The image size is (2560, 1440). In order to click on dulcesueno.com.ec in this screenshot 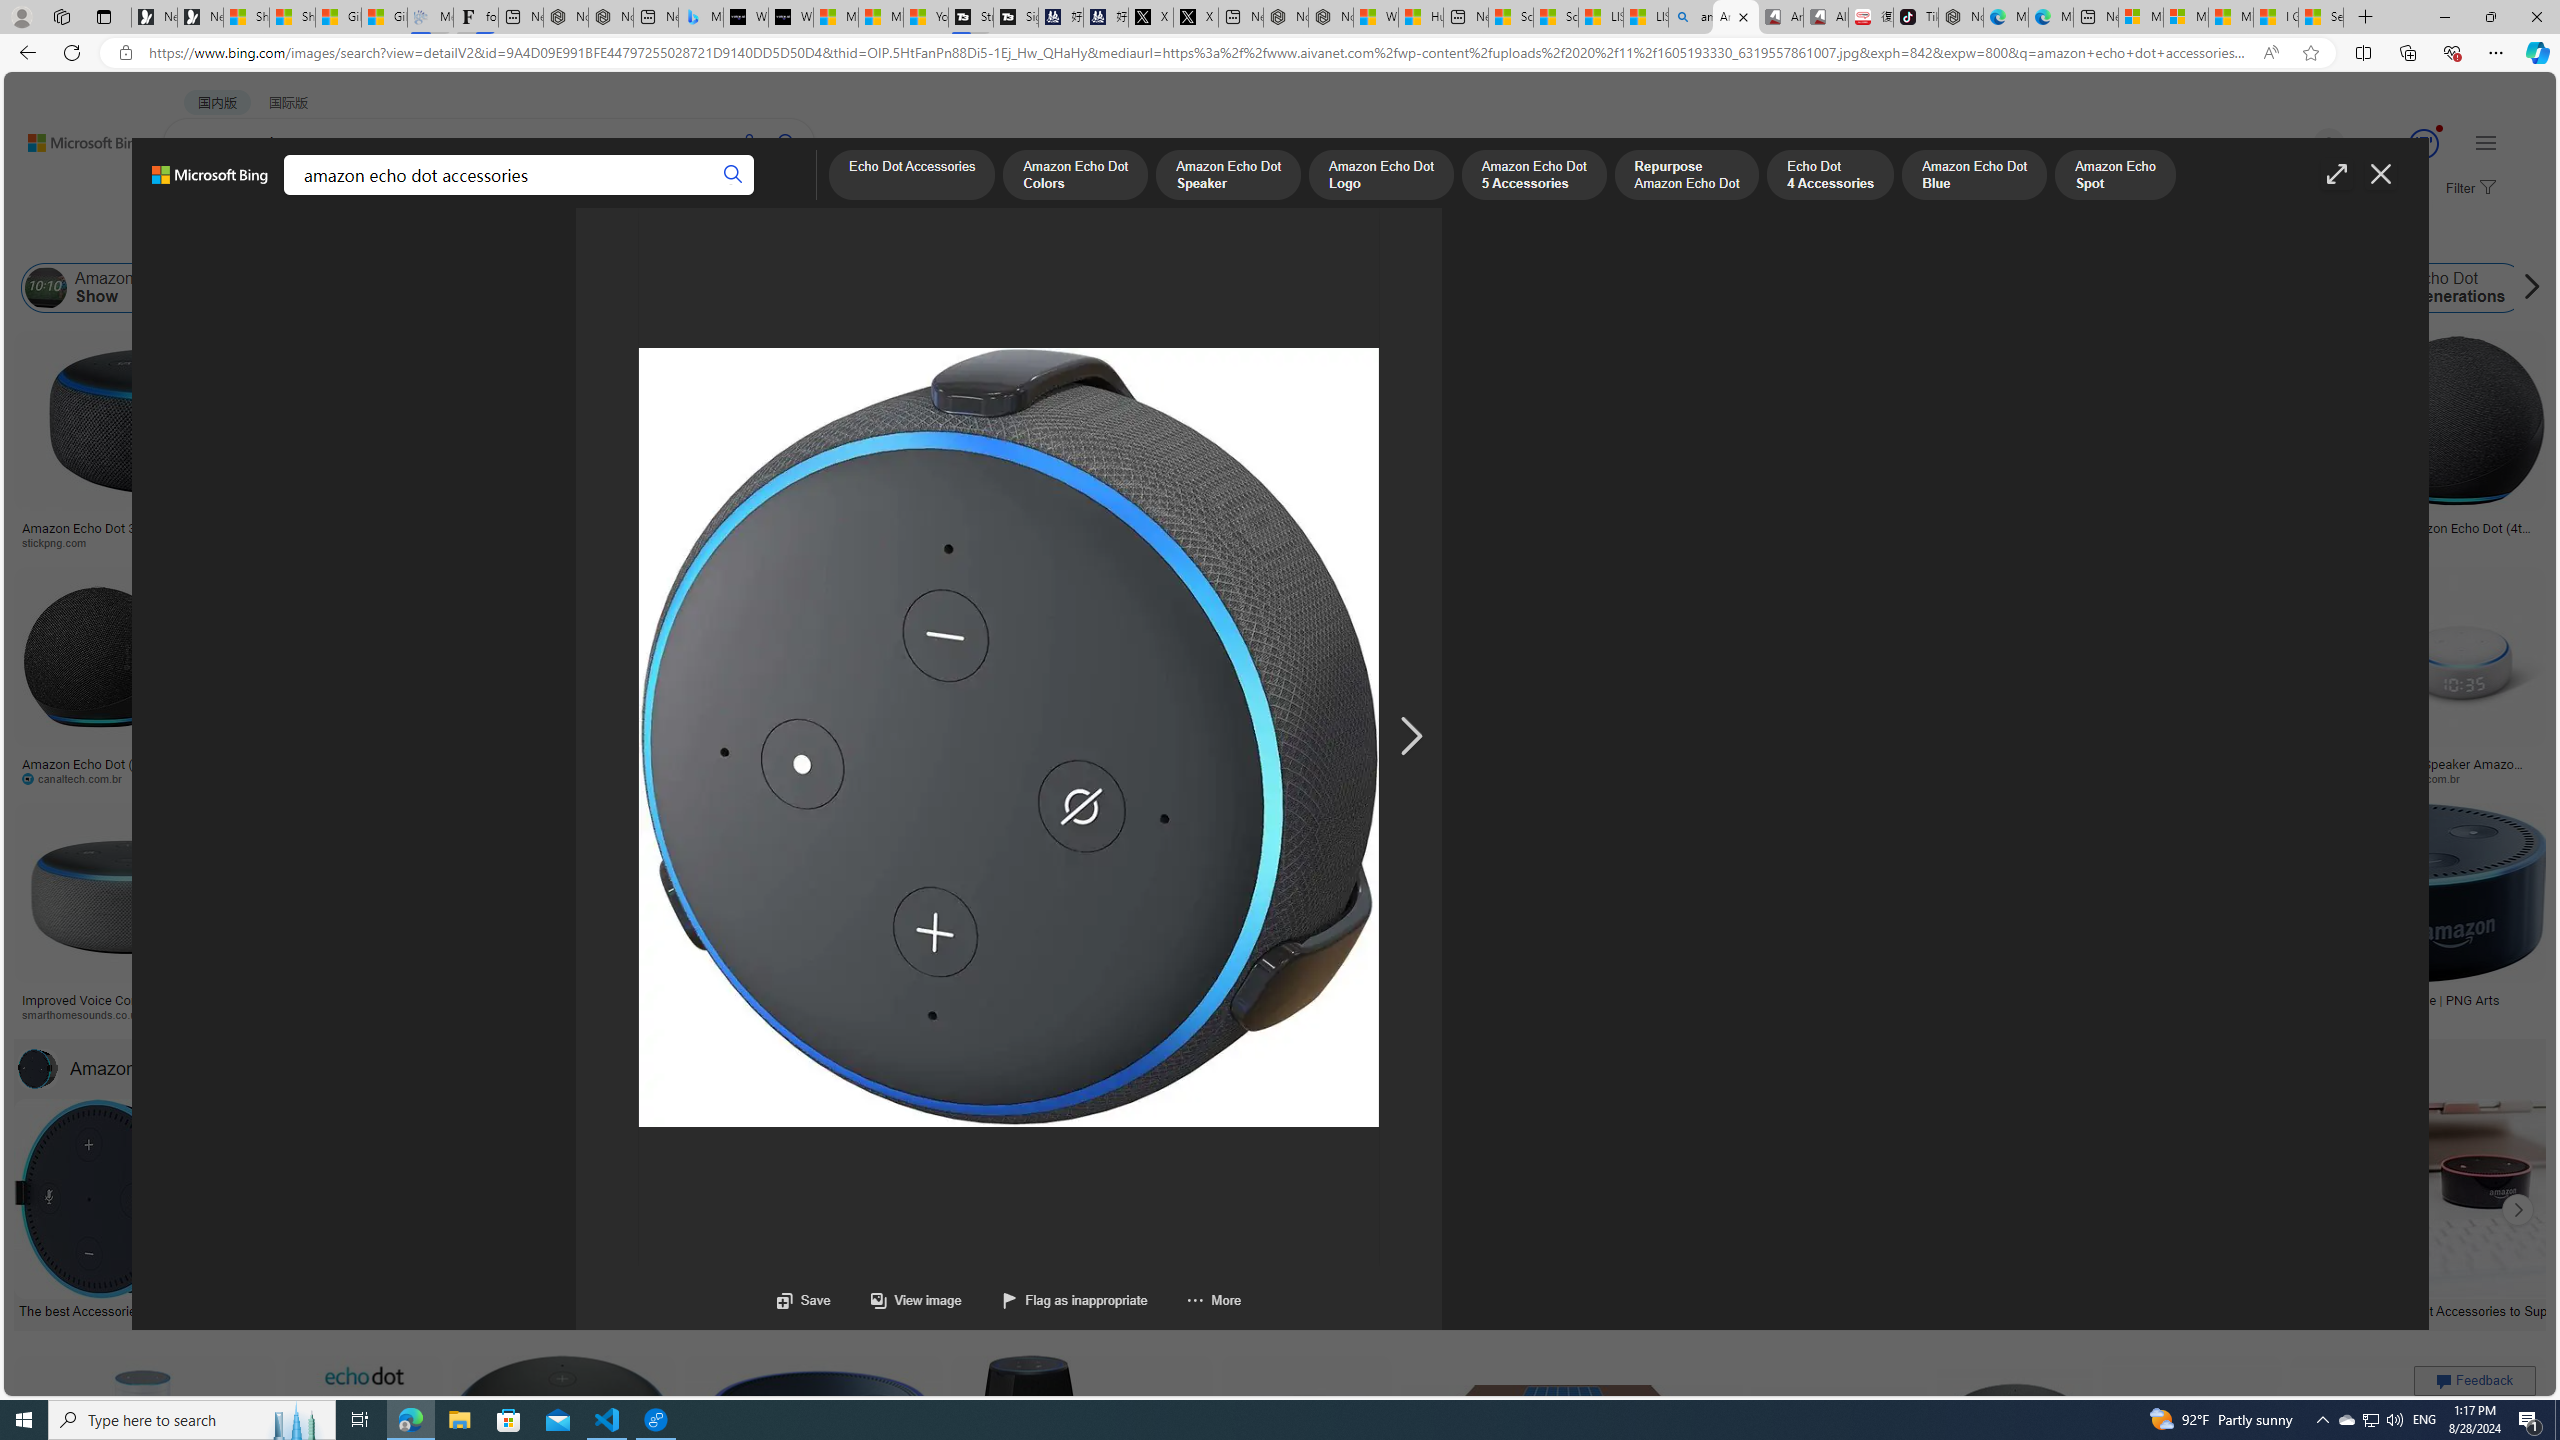, I will do `click(1300, 778)`.